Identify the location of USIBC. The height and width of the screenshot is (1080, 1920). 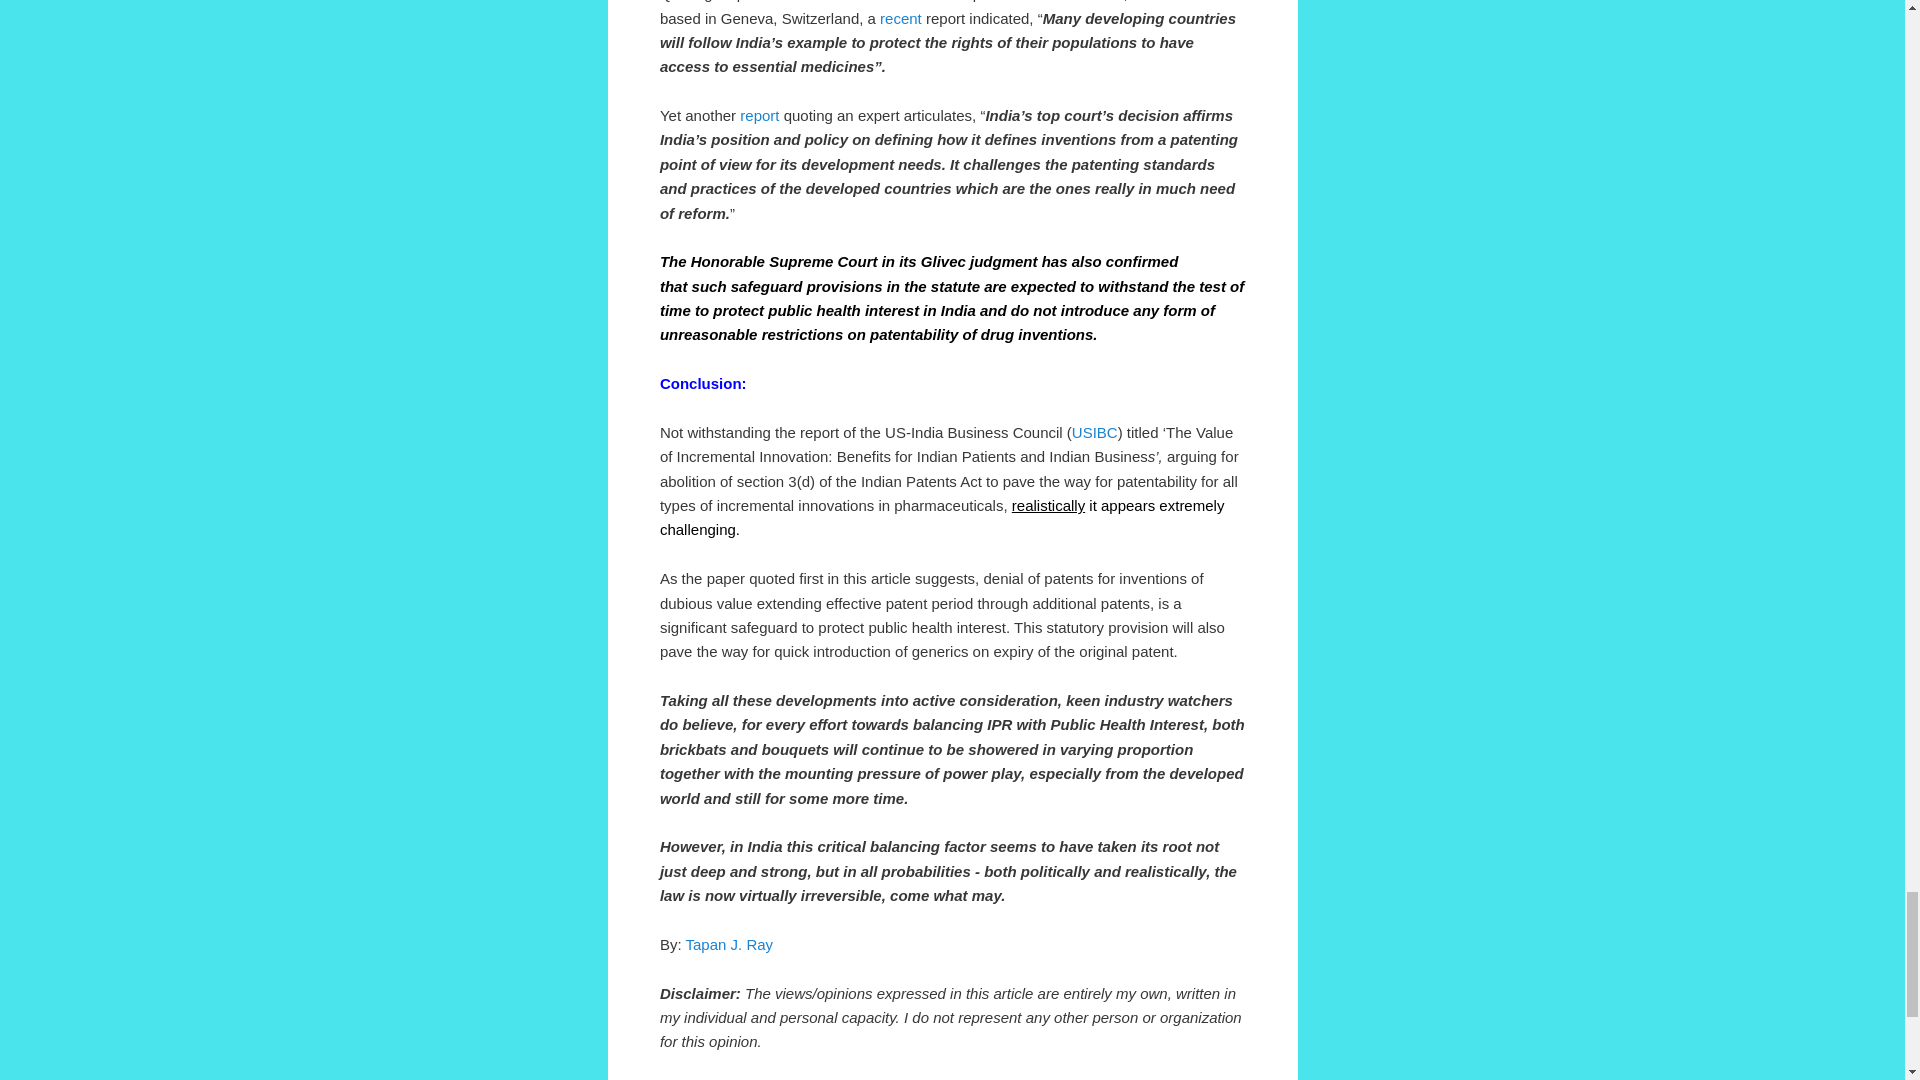
(1094, 432).